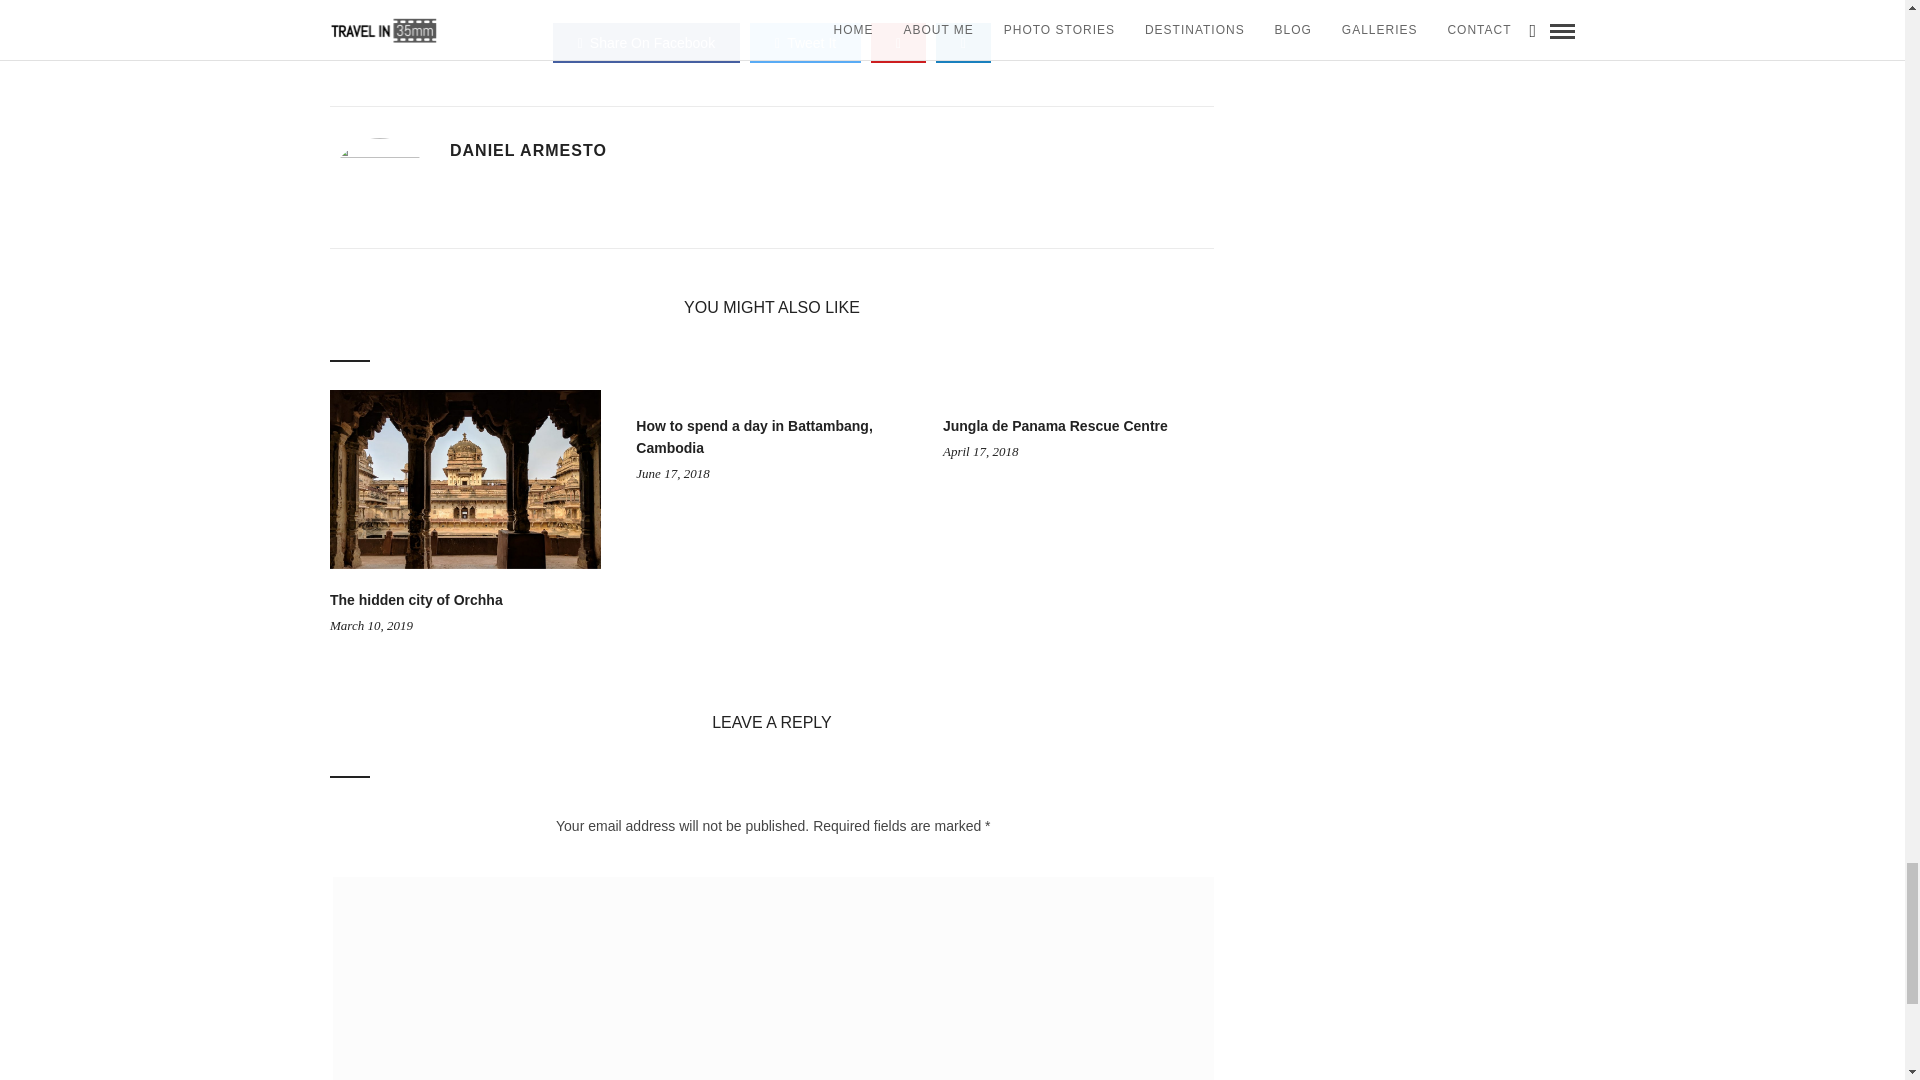 Image resolution: width=1920 pixels, height=1080 pixels. I want to click on Share On Twitter, so click(805, 42).